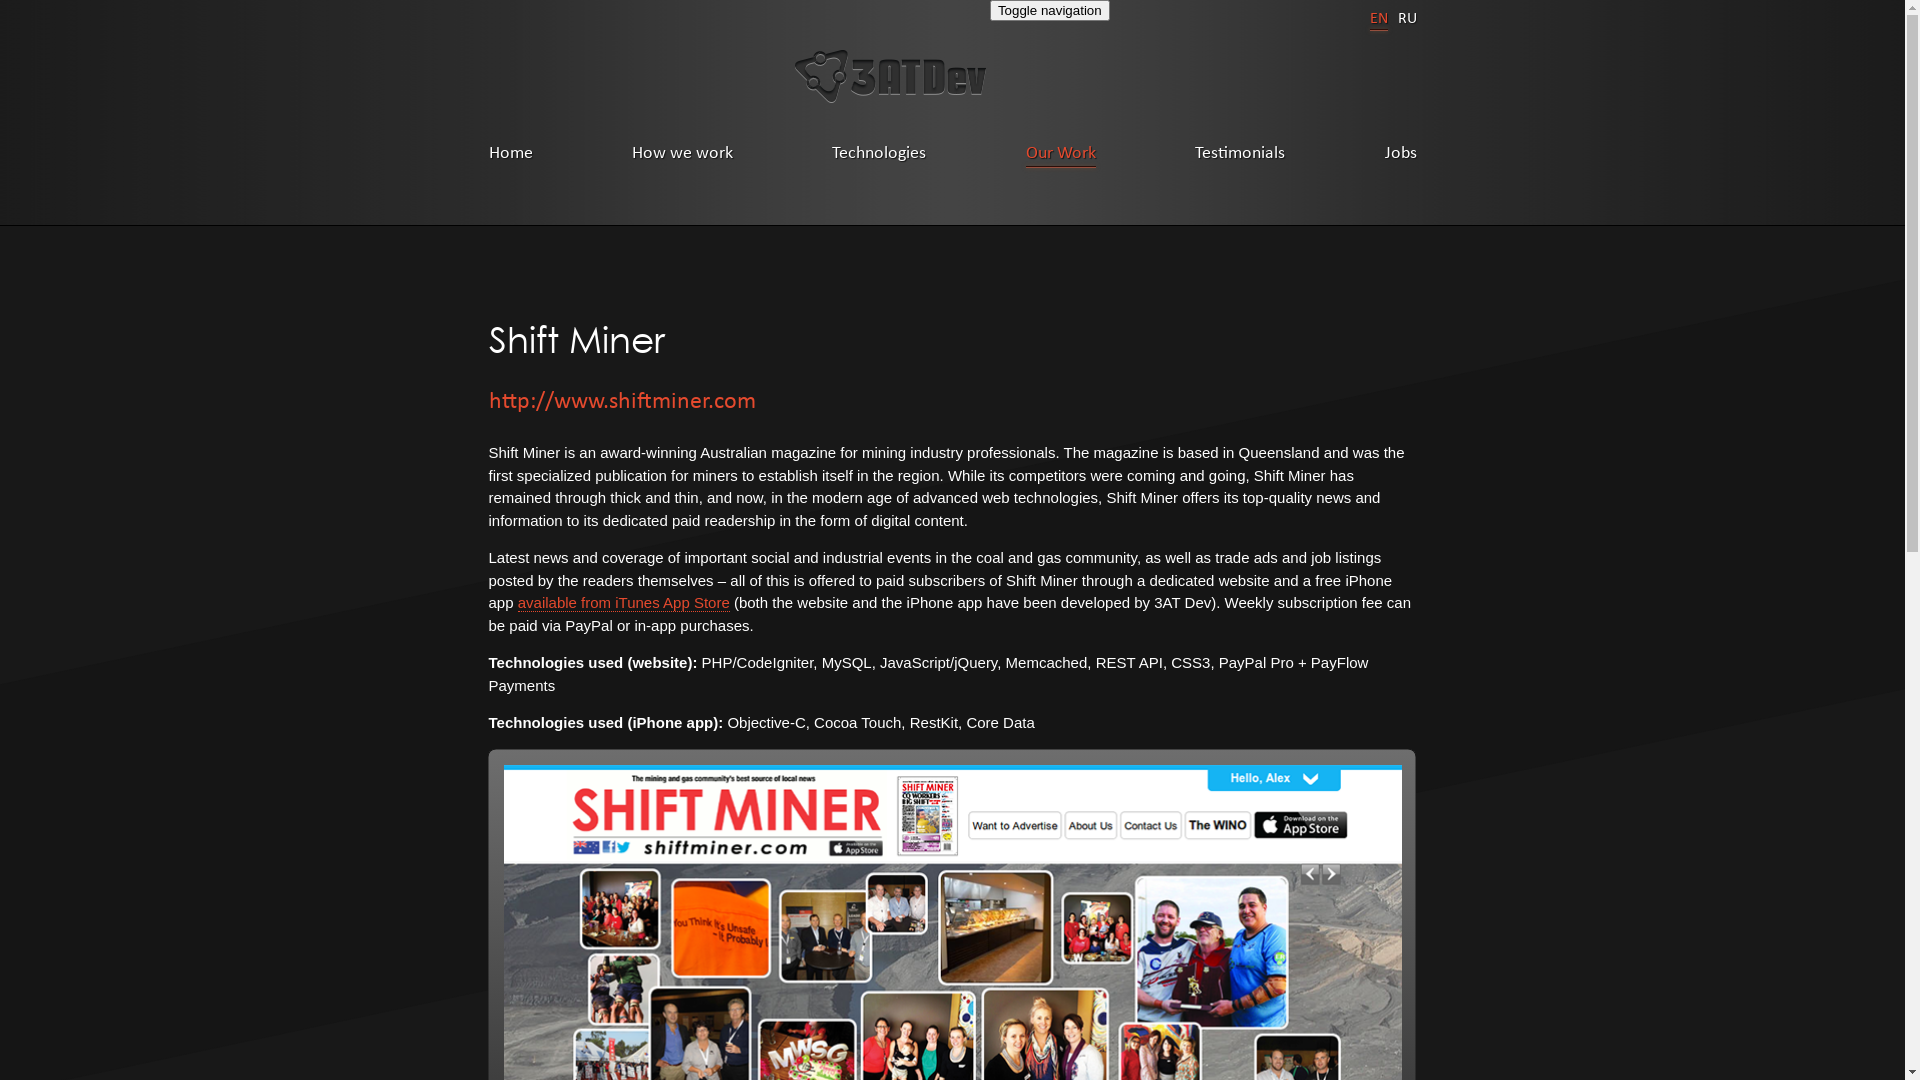  Describe the element at coordinates (890, 76) in the screenshot. I see ` ` at that location.